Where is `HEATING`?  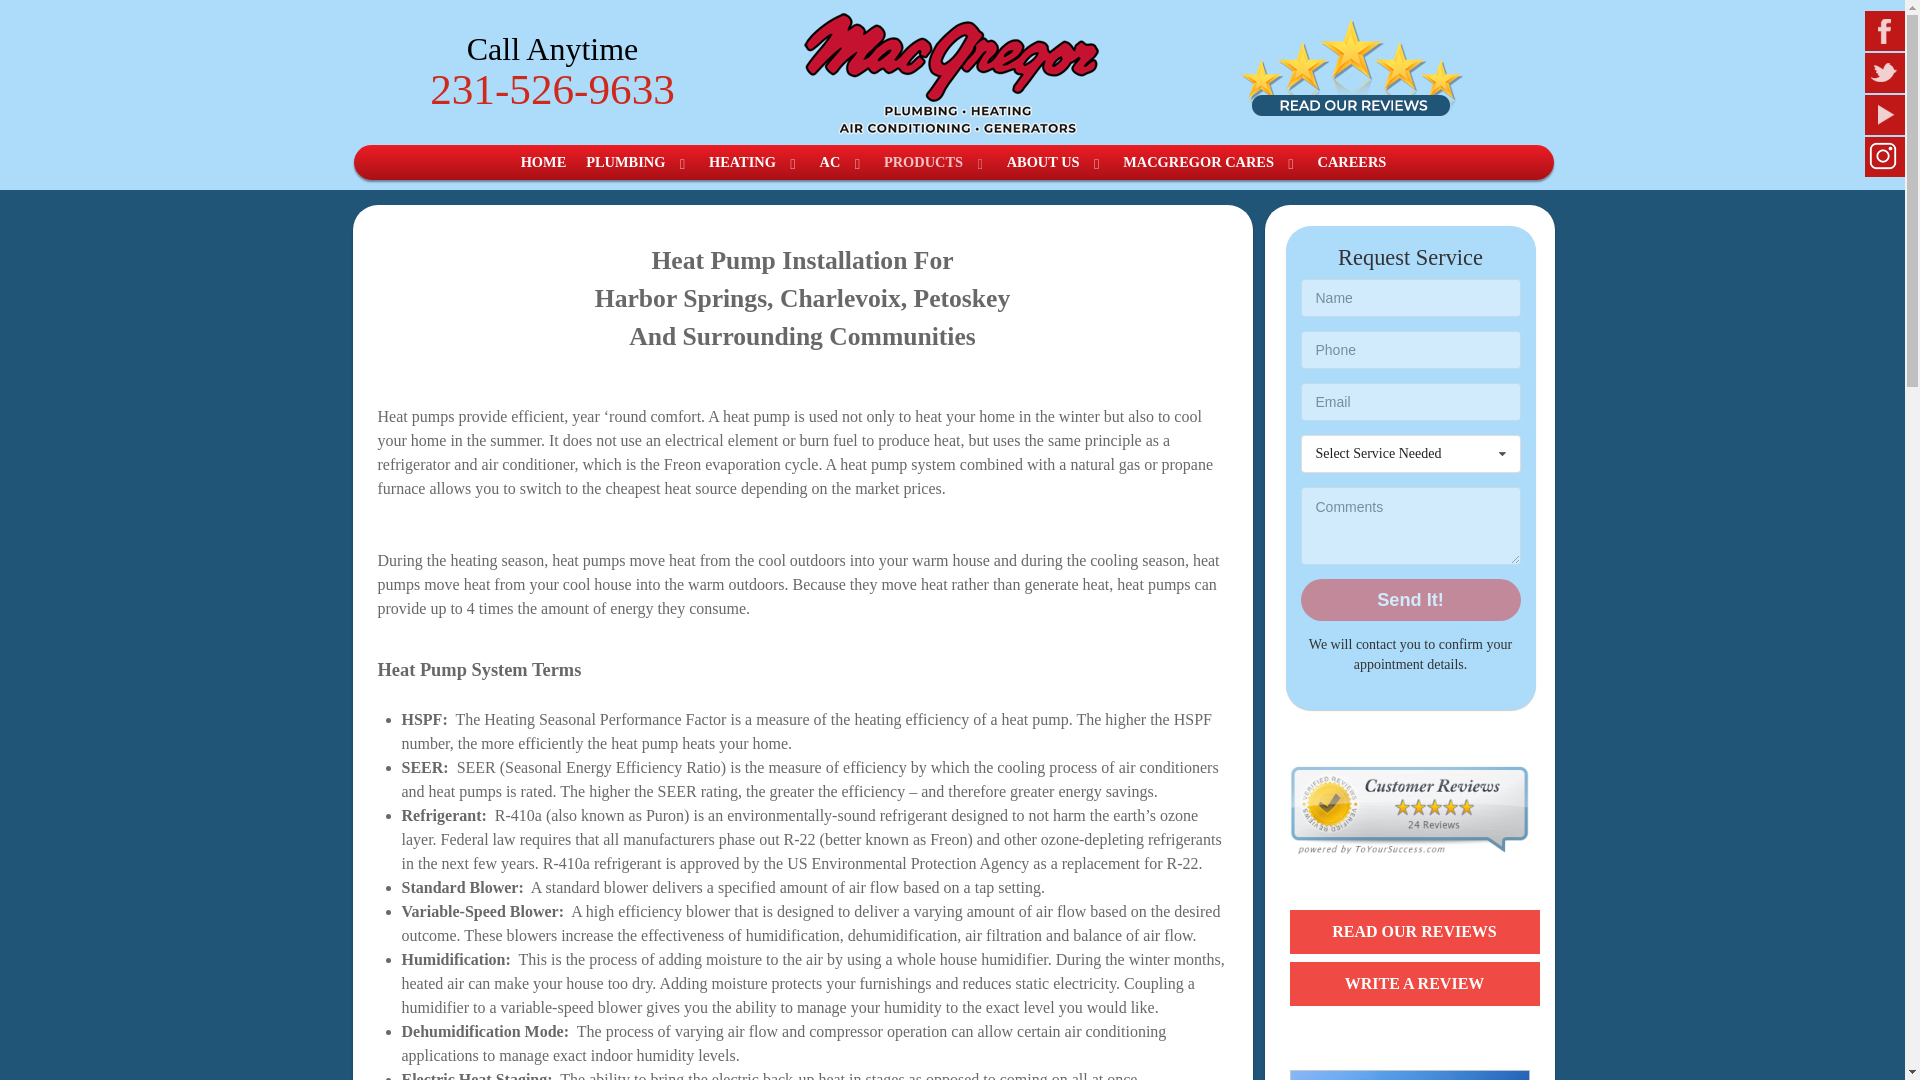 HEATING is located at coordinates (754, 162).